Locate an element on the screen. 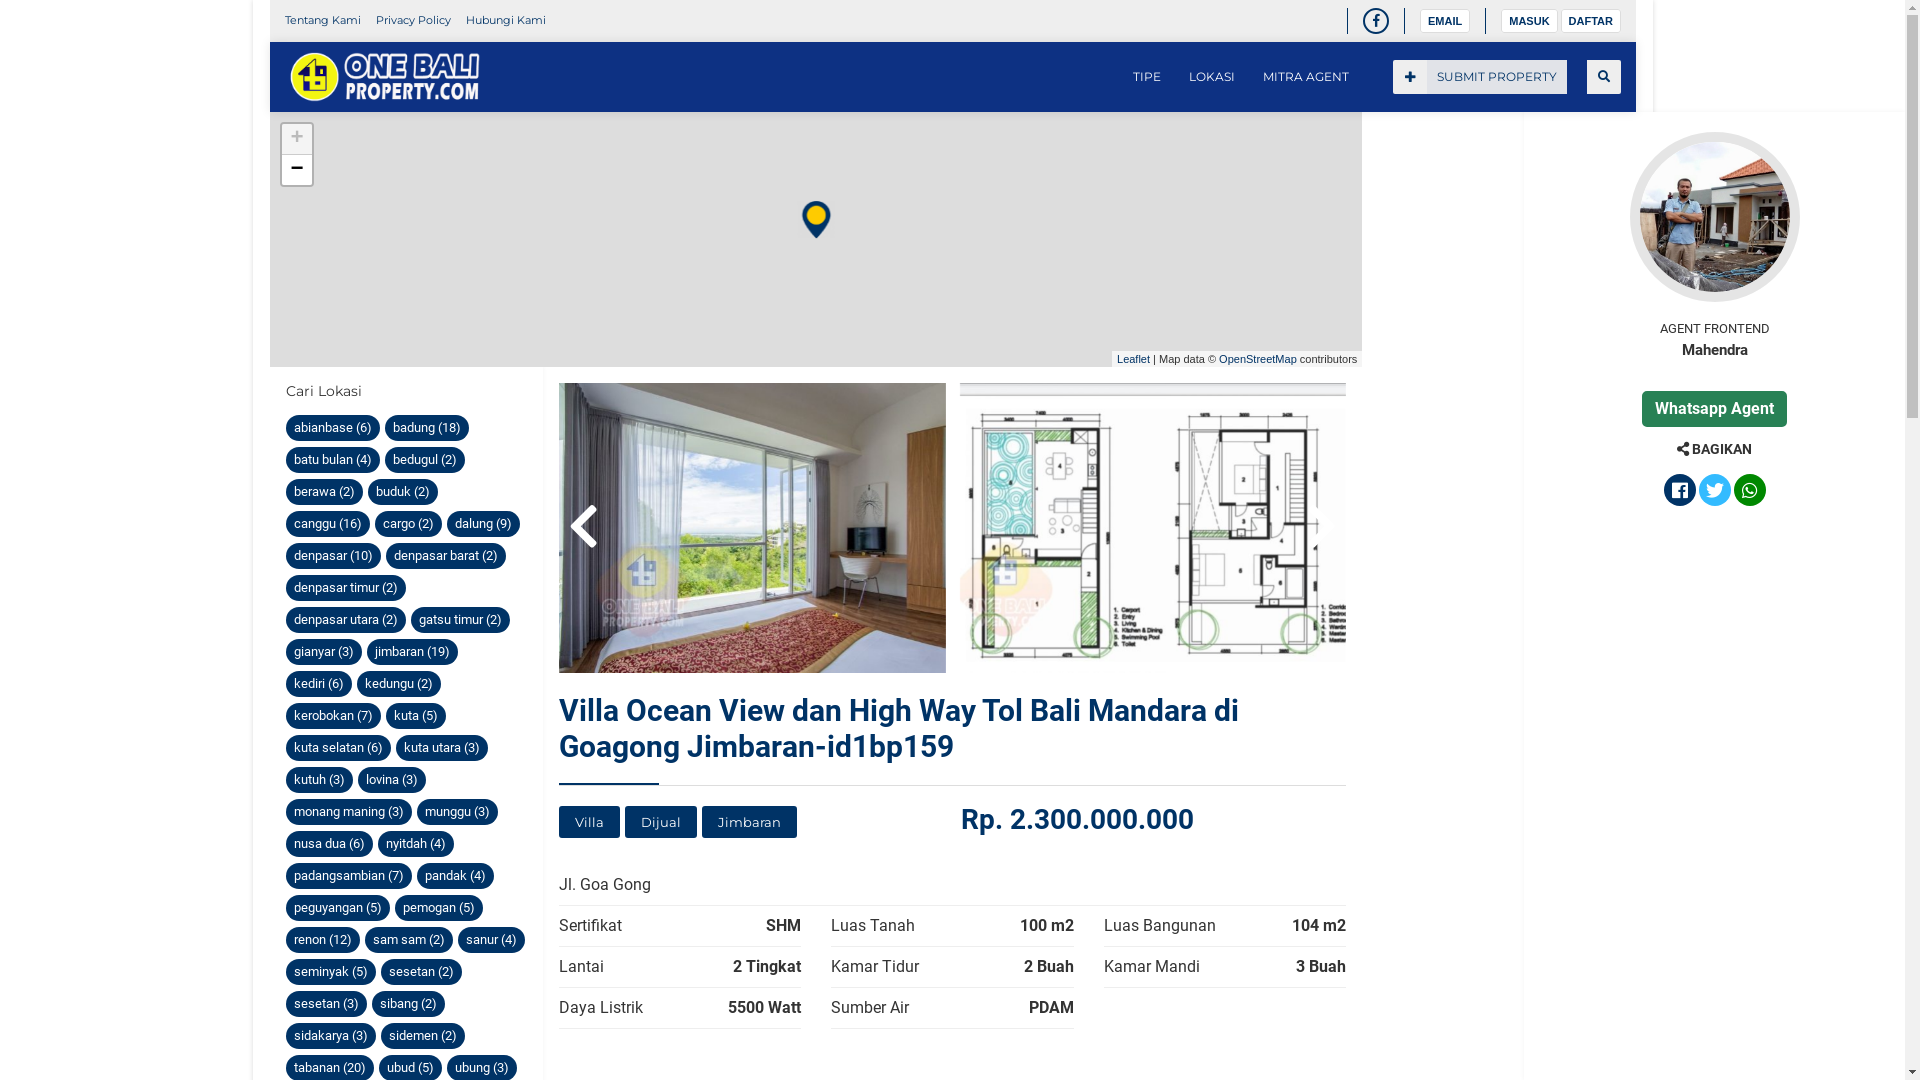 The width and height of the screenshot is (1920, 1080). denpasar utara (2) is located at coordinates (346, 620).